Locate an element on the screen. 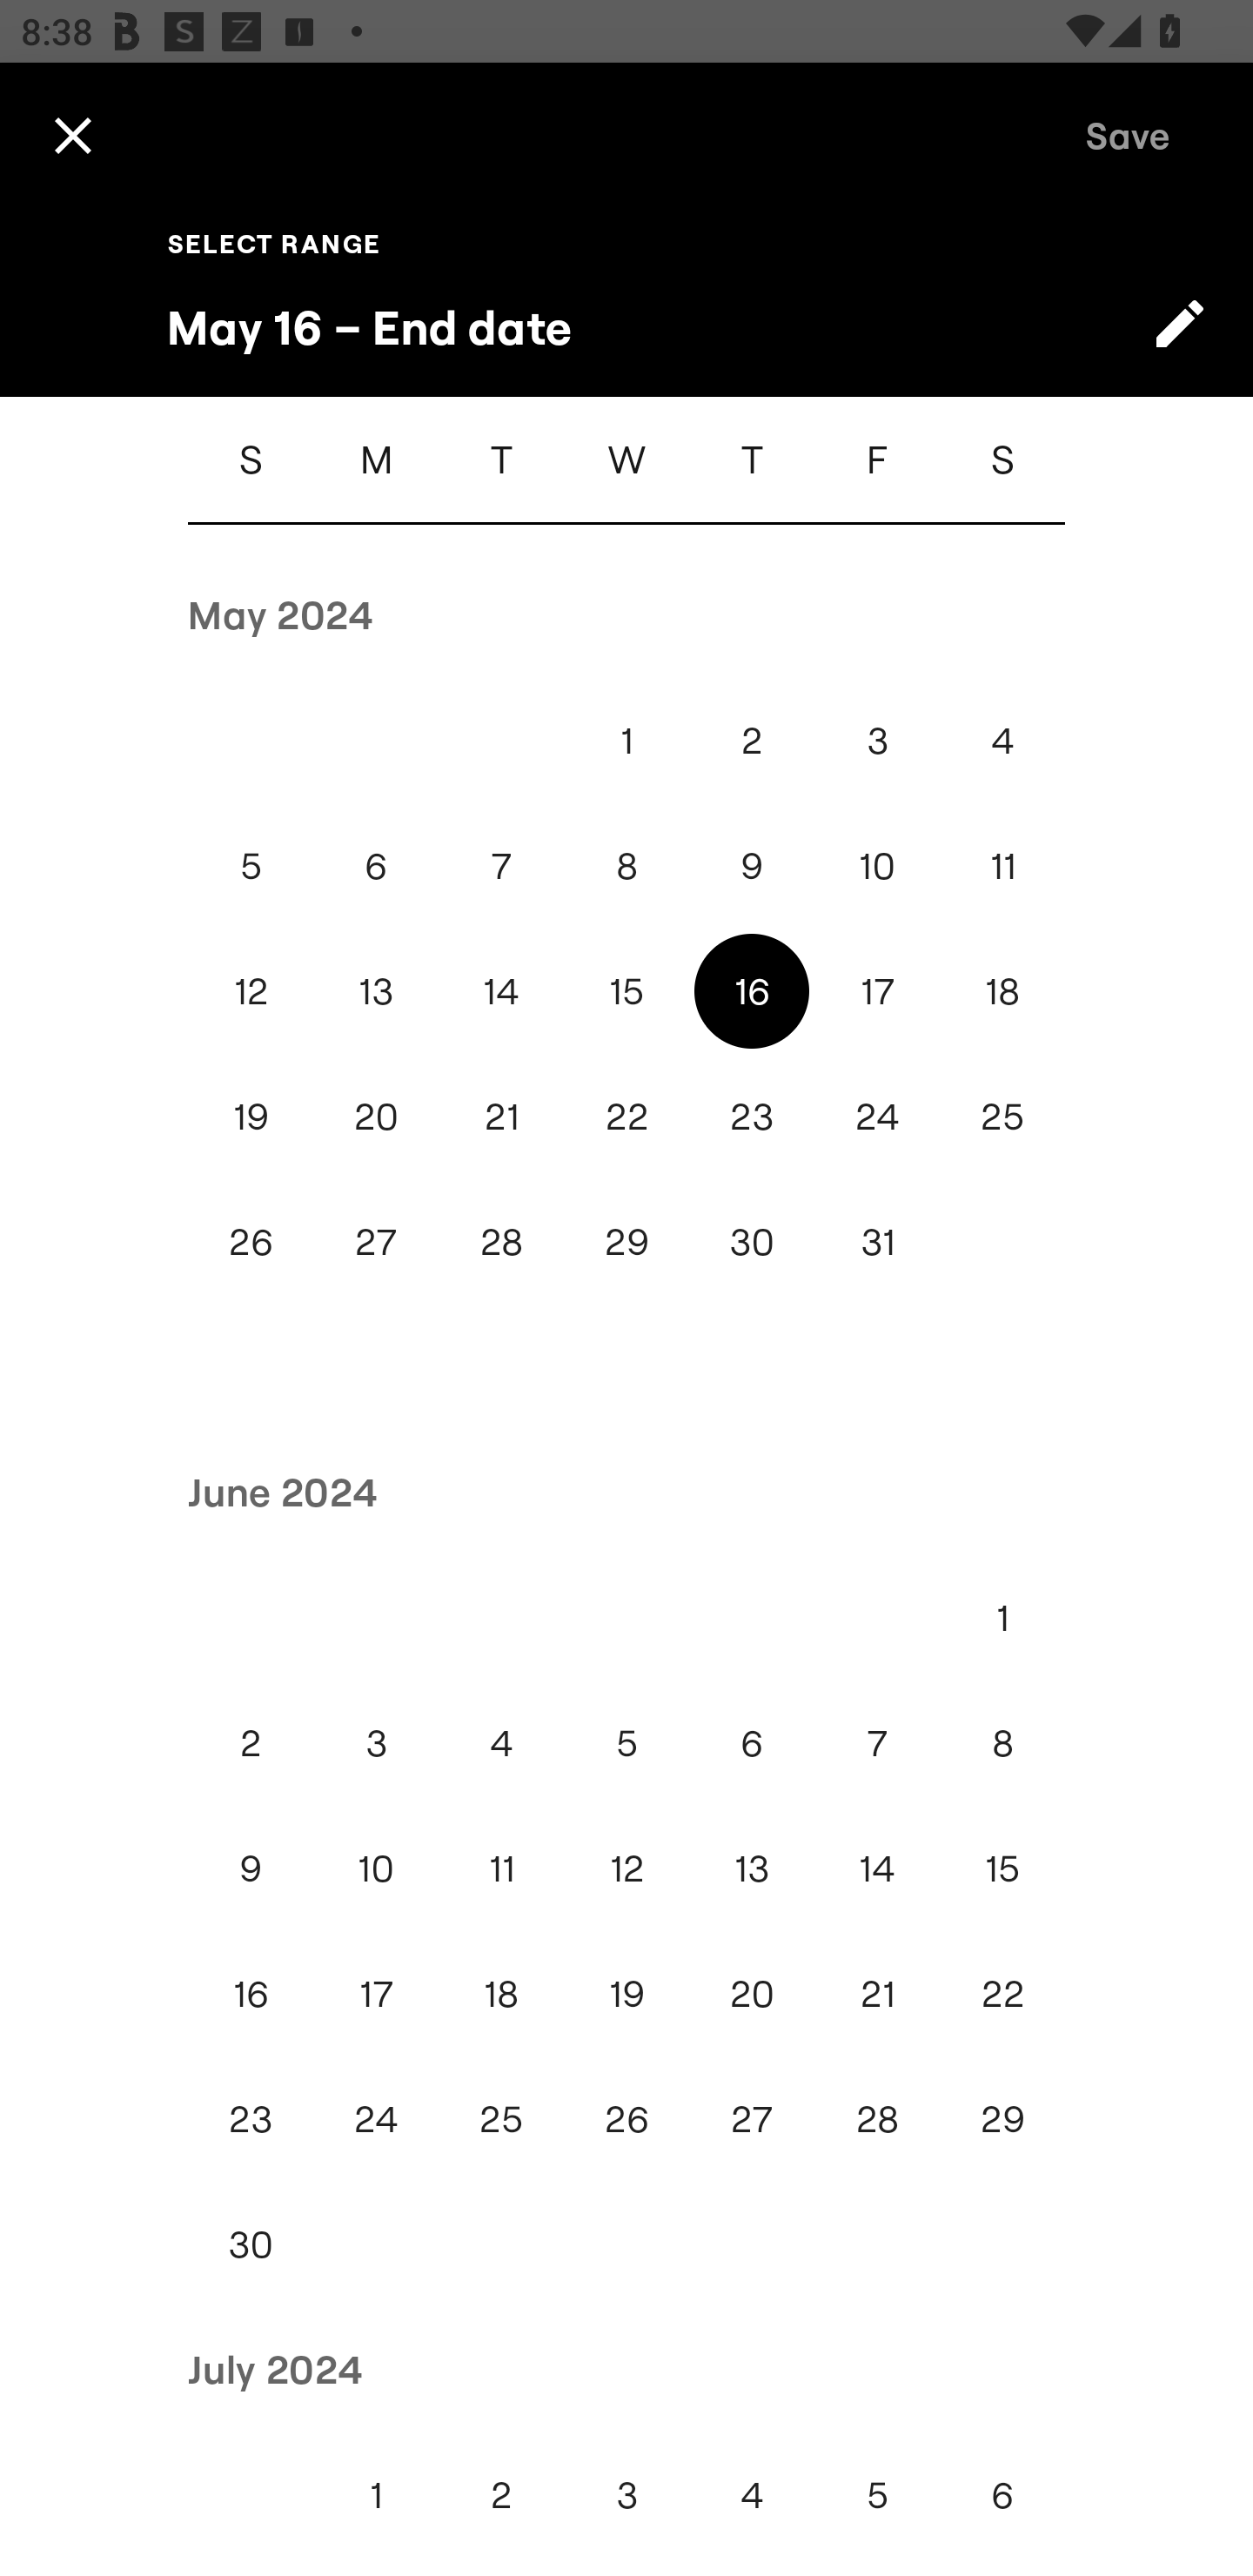  6 Thu, Jun 6 is located at coordinates (752, 1742).